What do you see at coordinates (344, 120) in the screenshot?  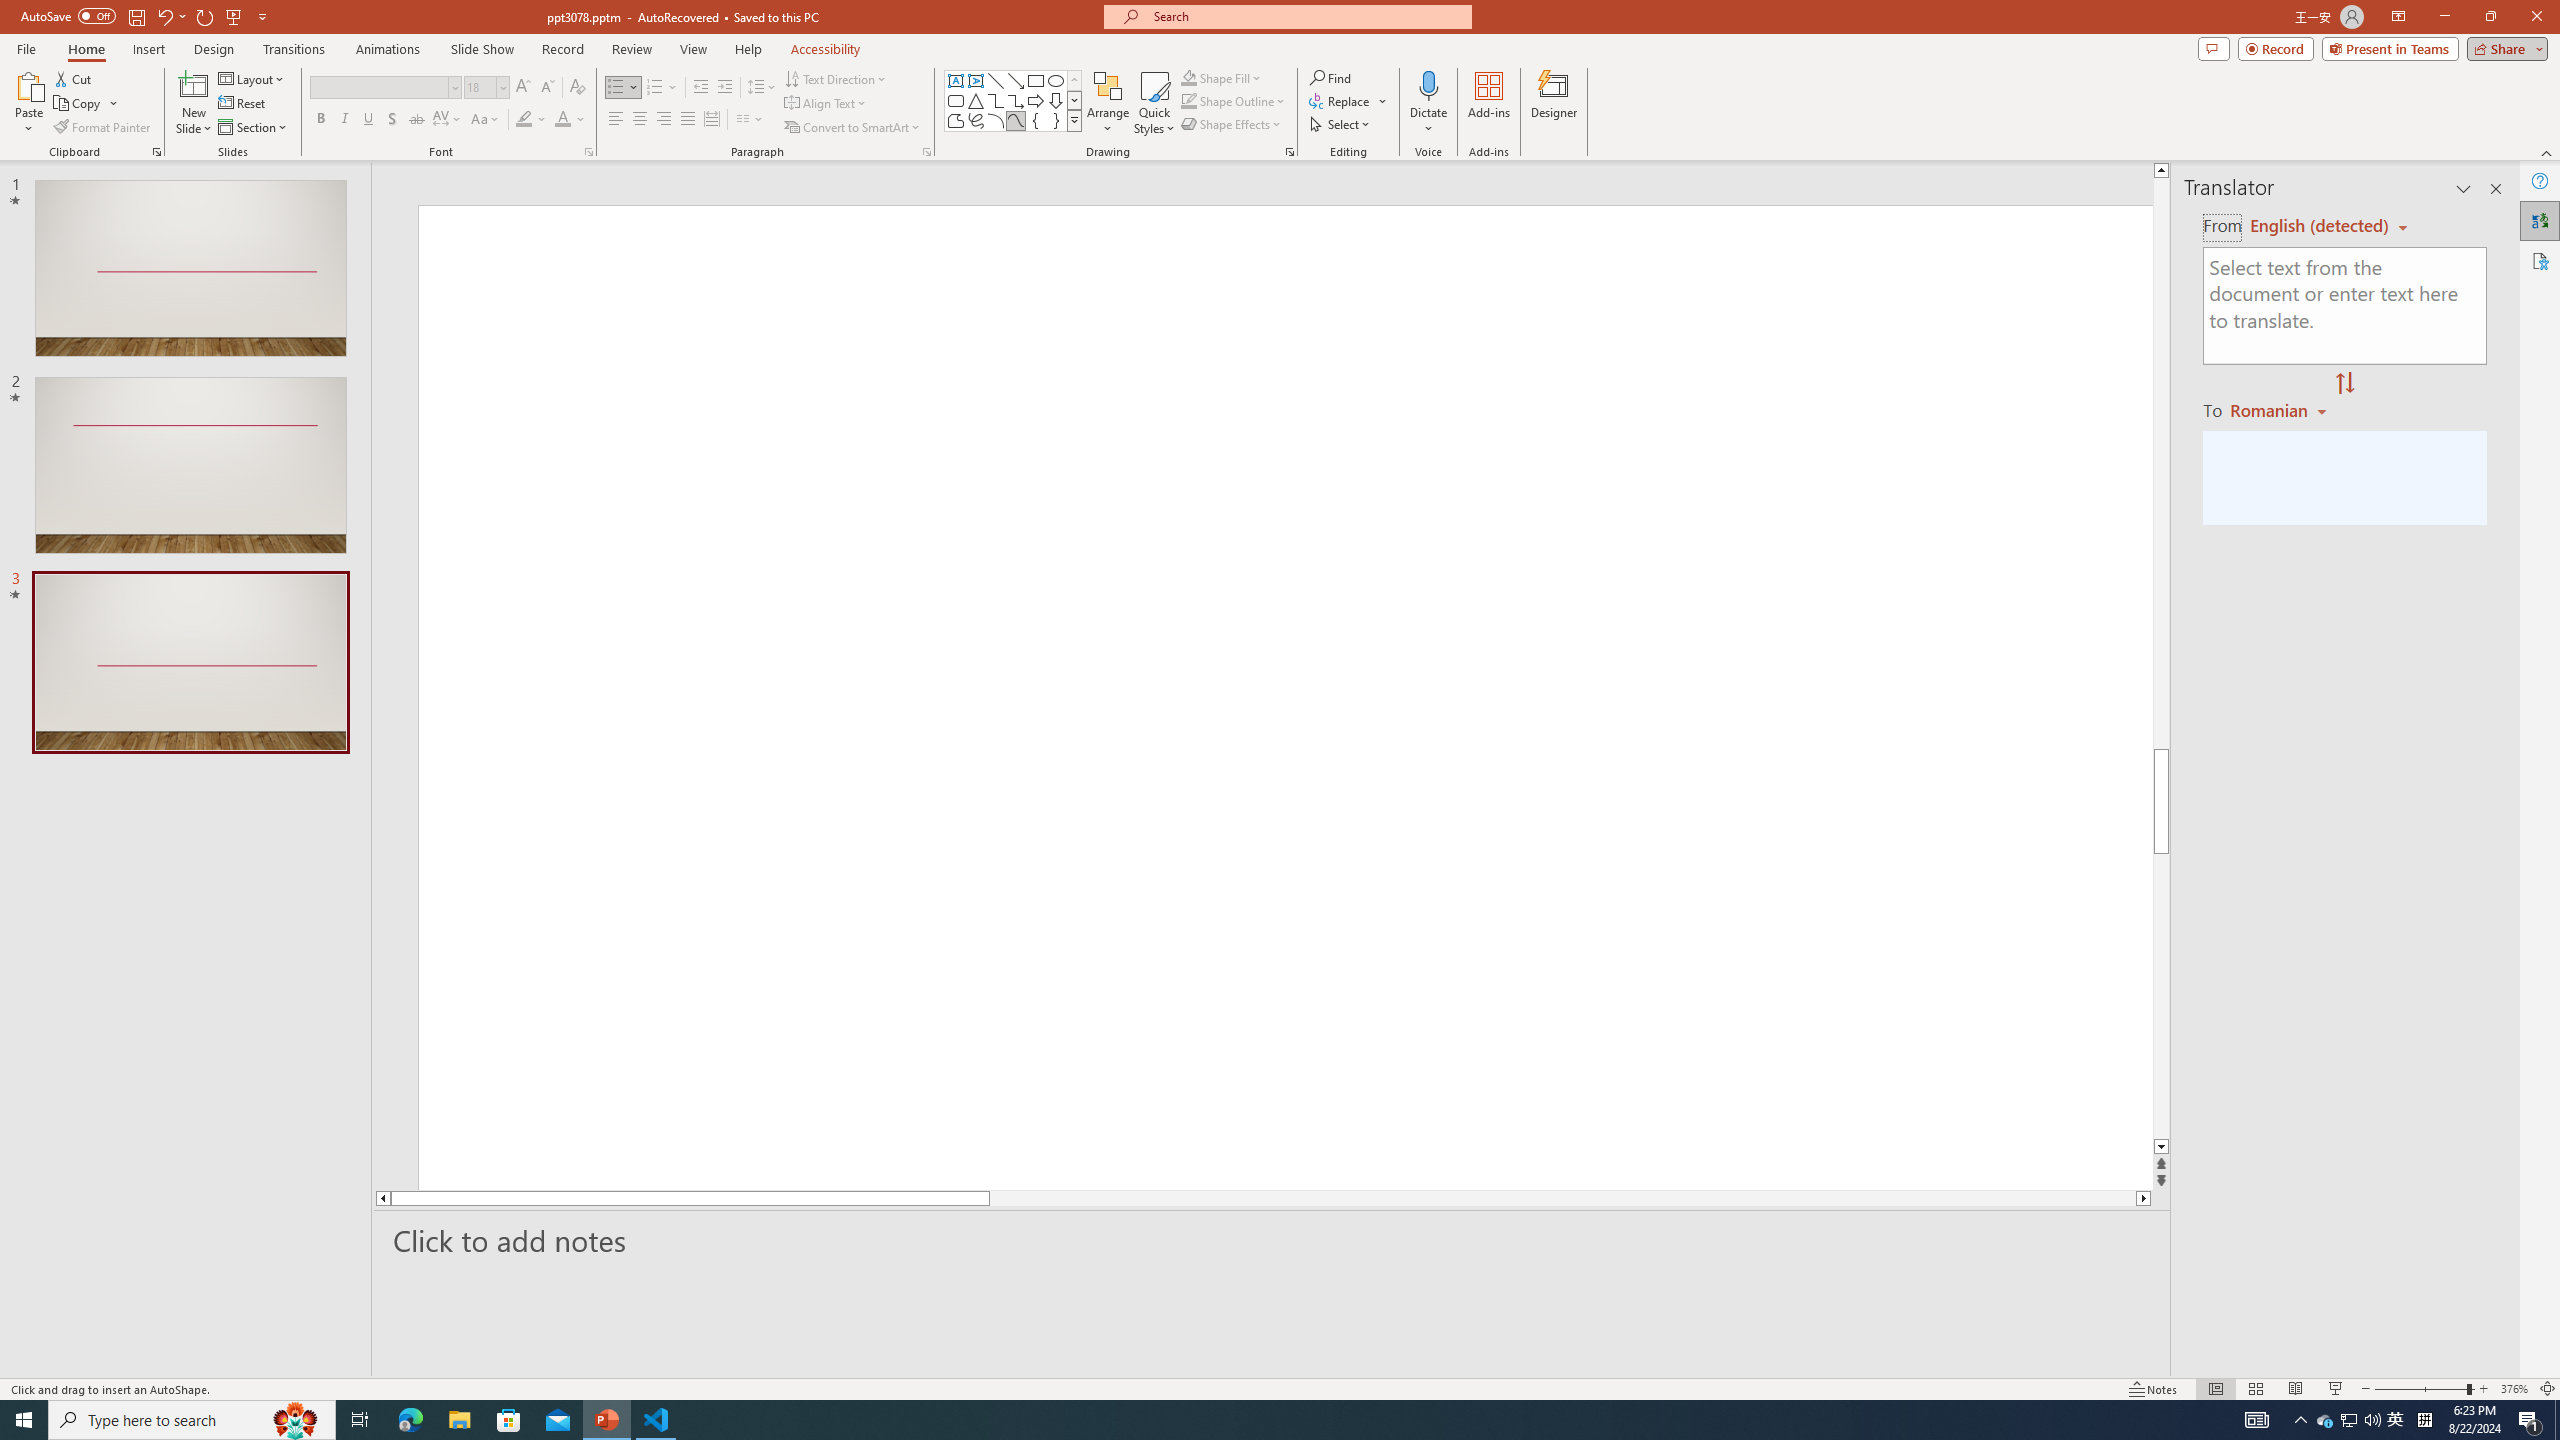 I see `Italic` at bounding box center [344, 120].